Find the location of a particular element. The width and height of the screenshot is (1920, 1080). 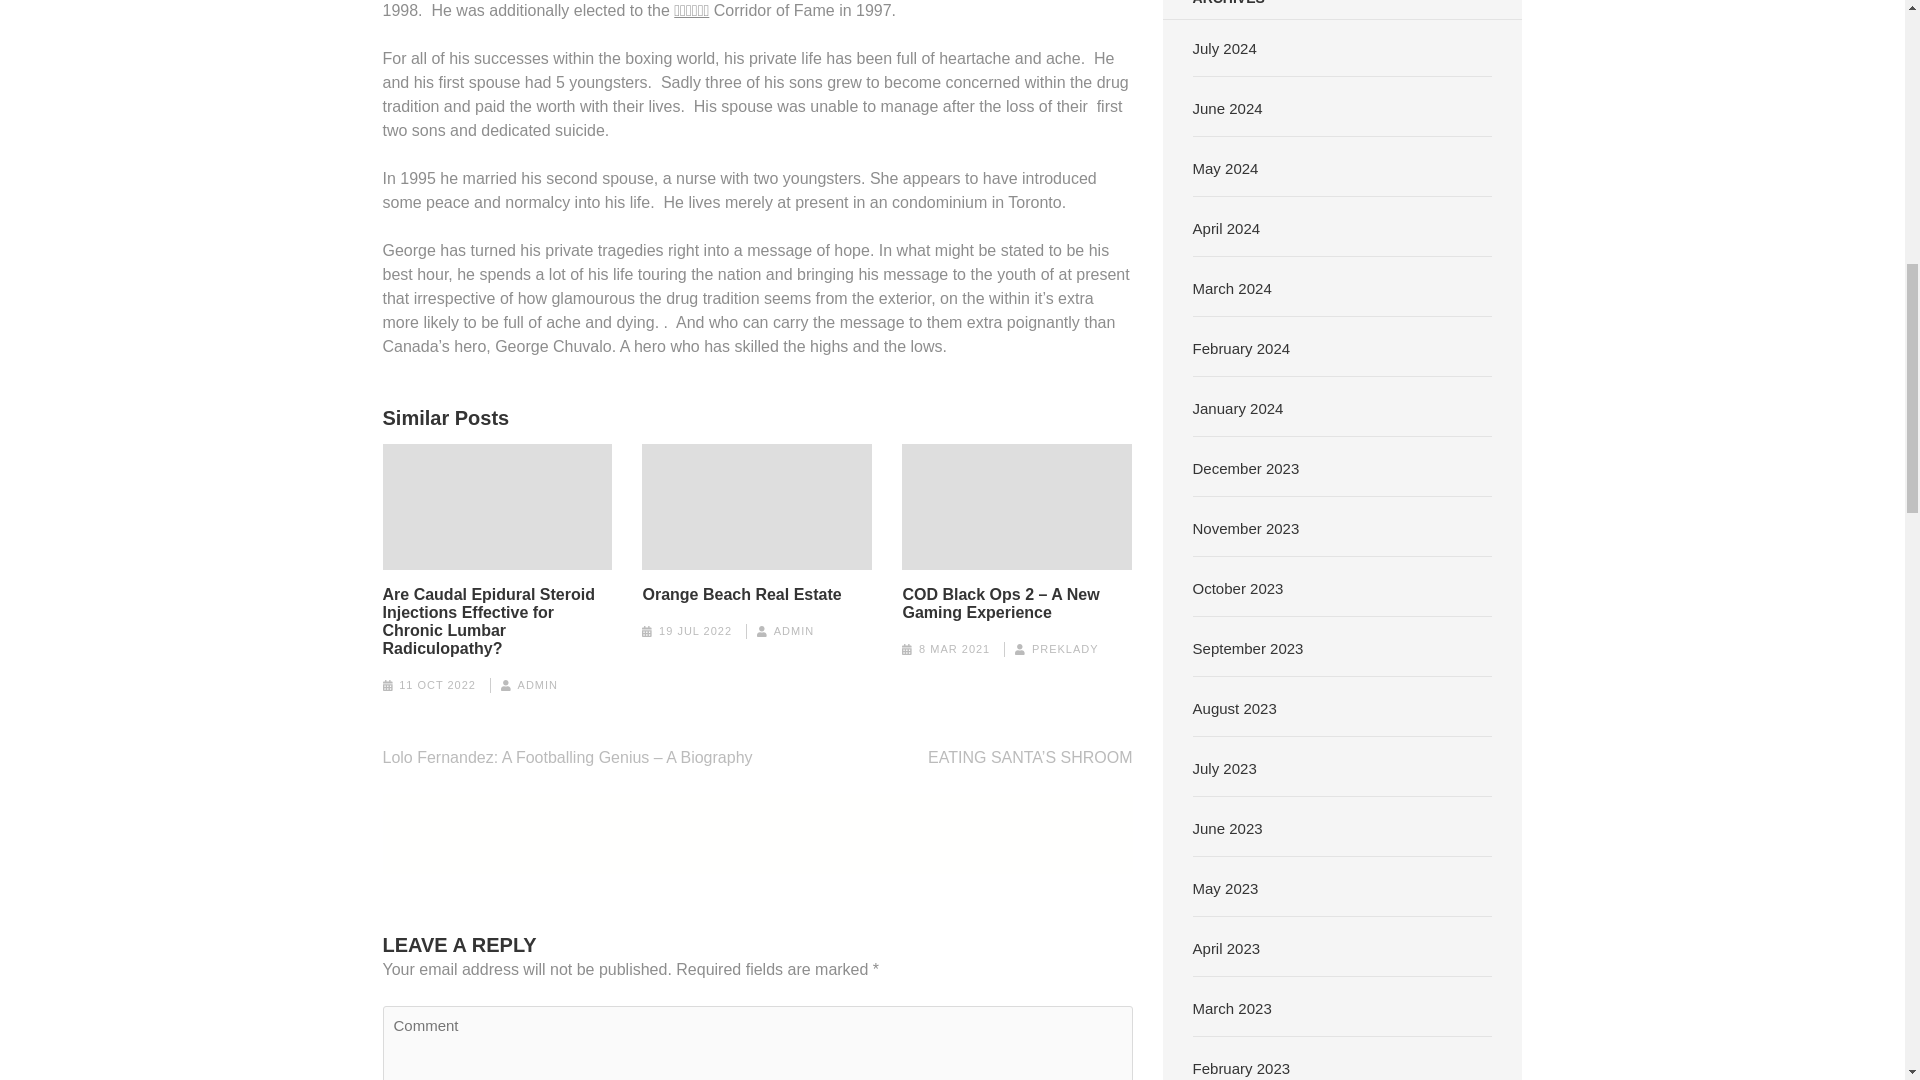

ADMIN is located at coordinates (794, 631).